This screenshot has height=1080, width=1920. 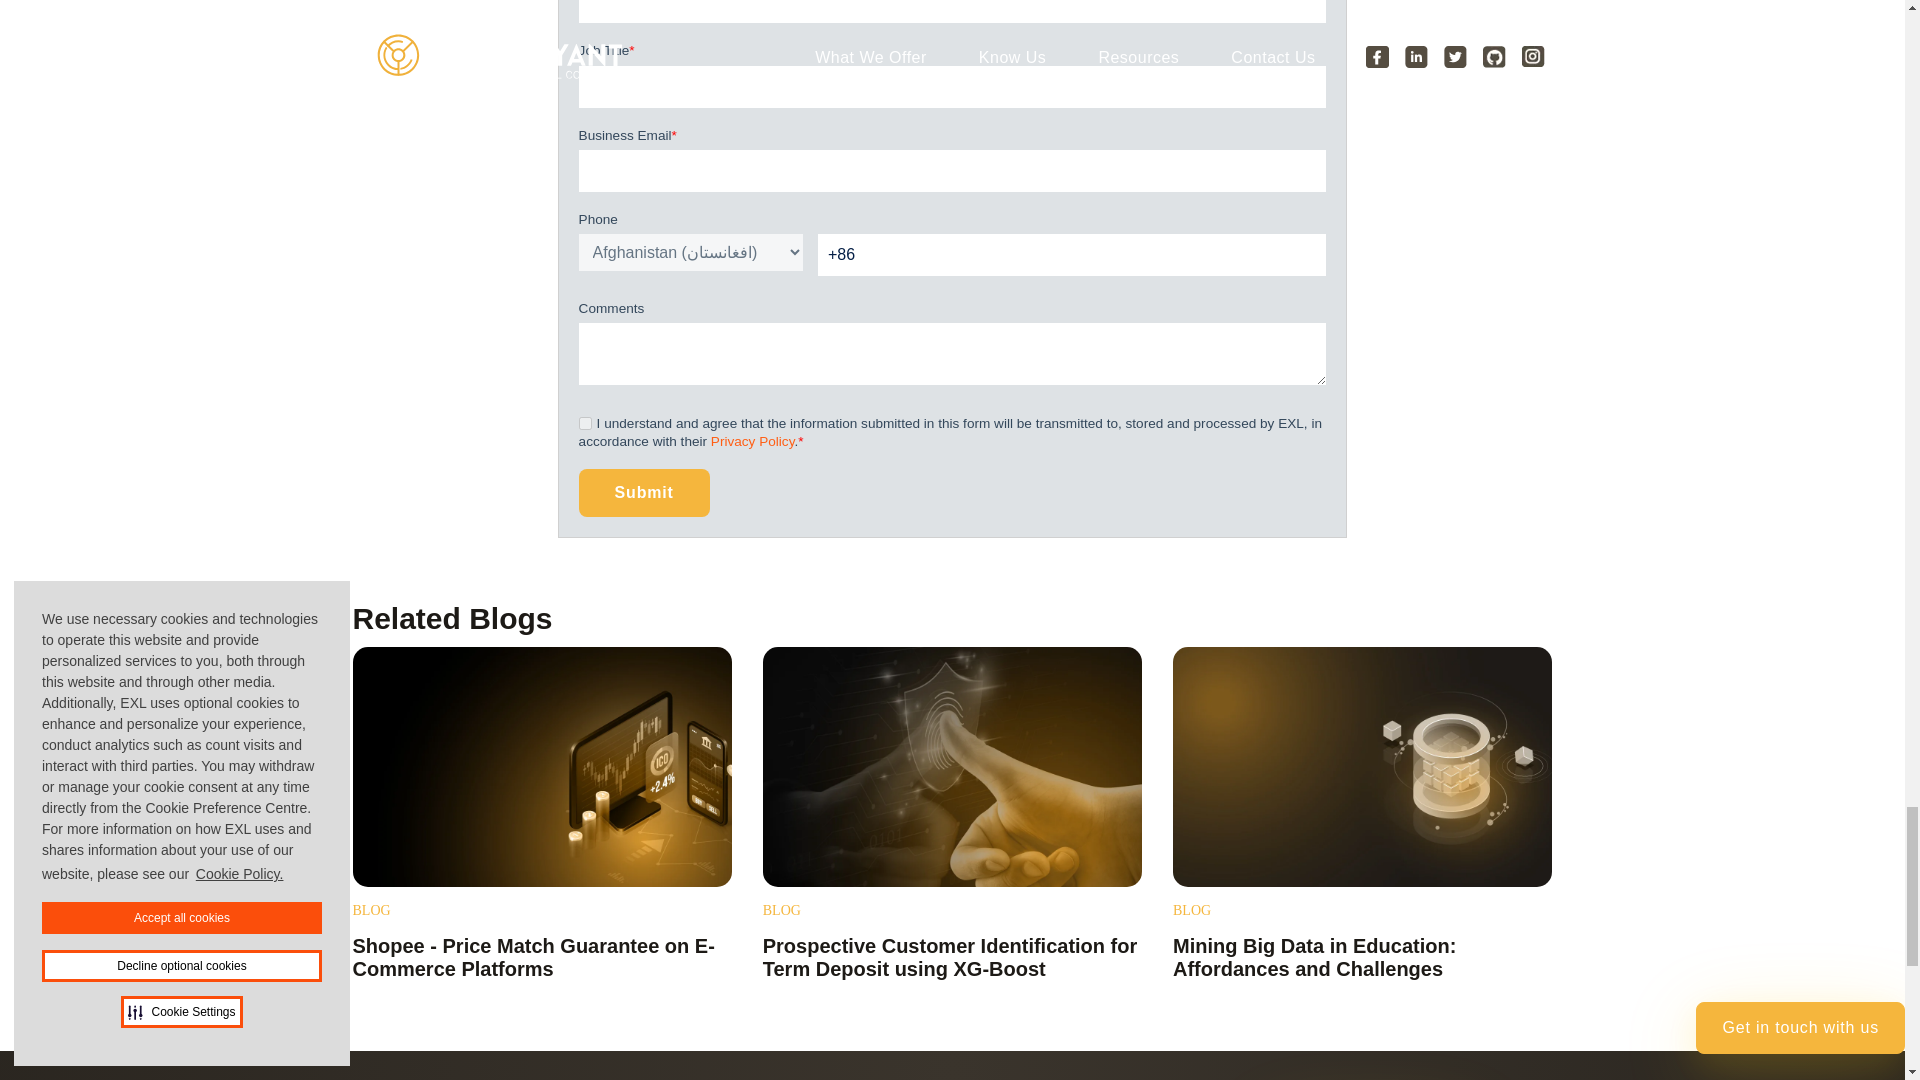 I want to click on true, so click(x=585, y=422).